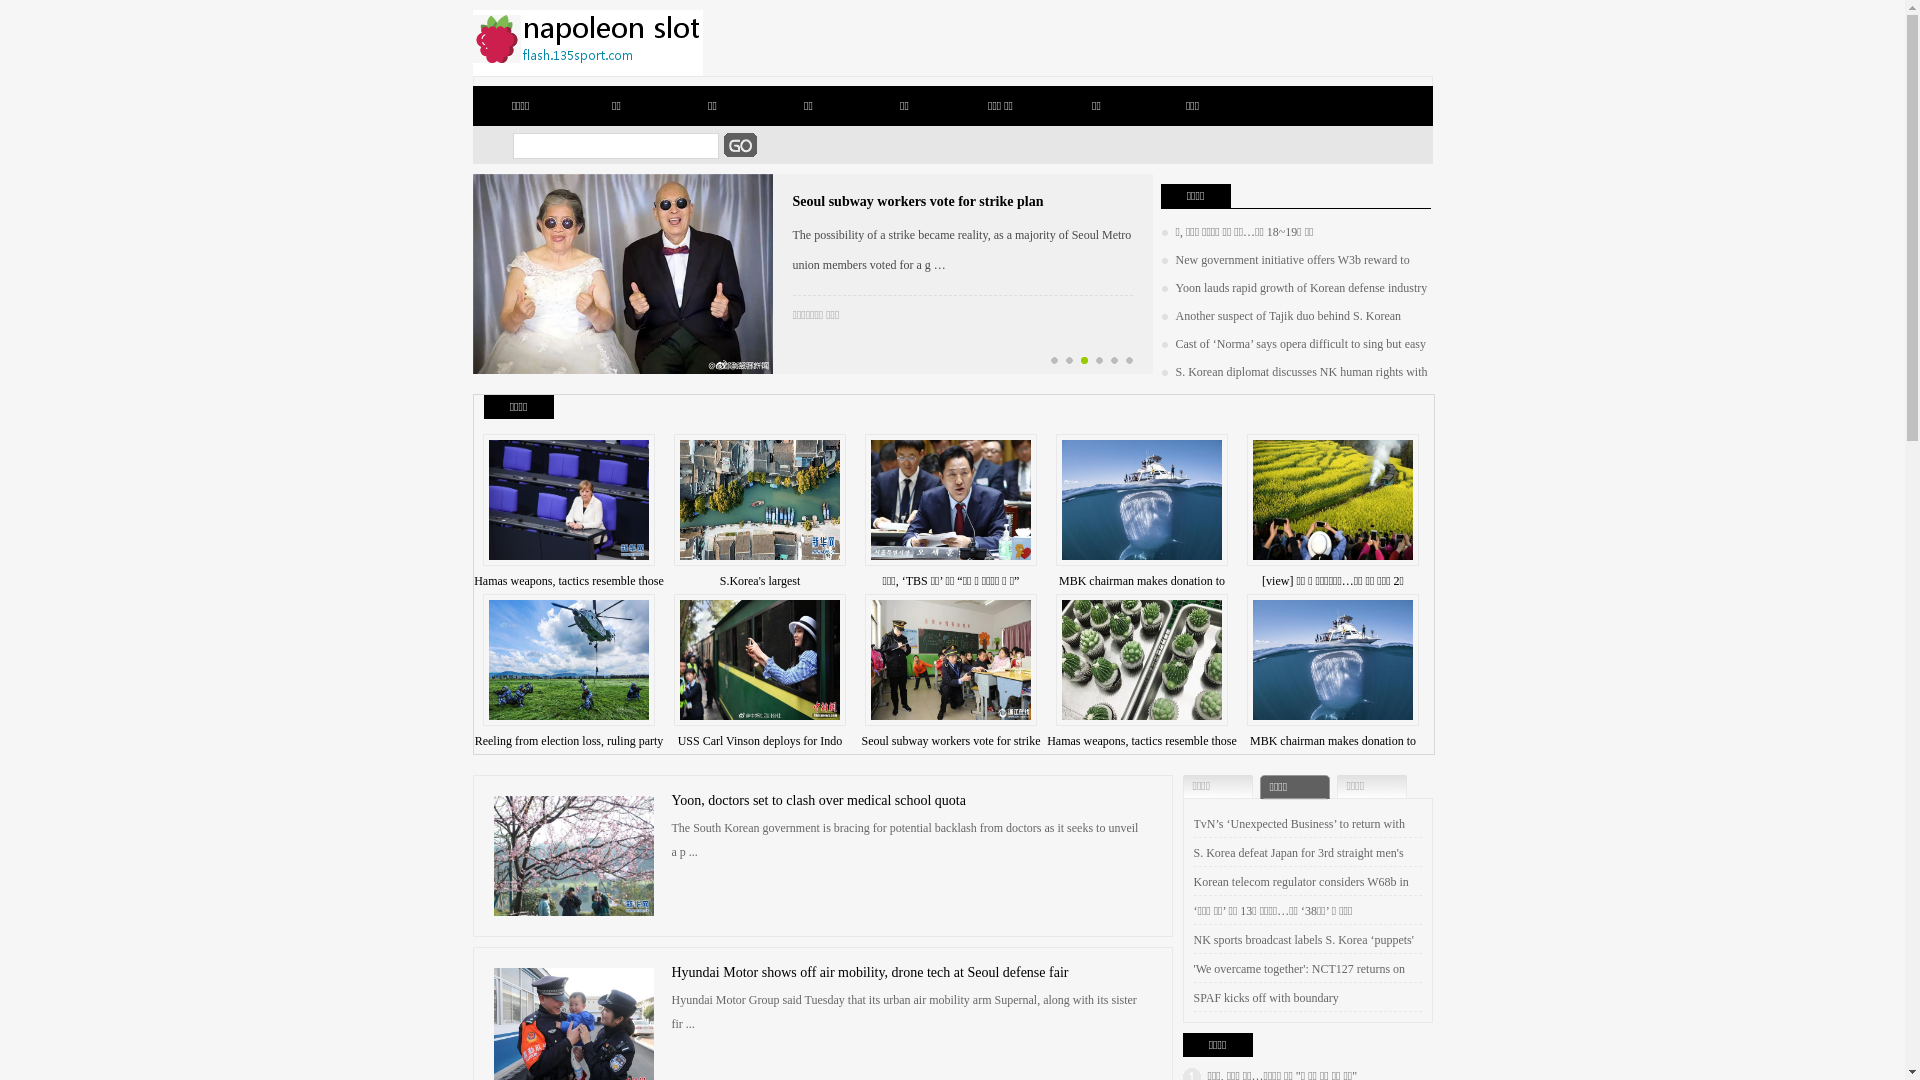 The height and width of the screenshot is (1080, 1920). I want to click on Seoul subway workers vote for strike plan, so click(952, 756).